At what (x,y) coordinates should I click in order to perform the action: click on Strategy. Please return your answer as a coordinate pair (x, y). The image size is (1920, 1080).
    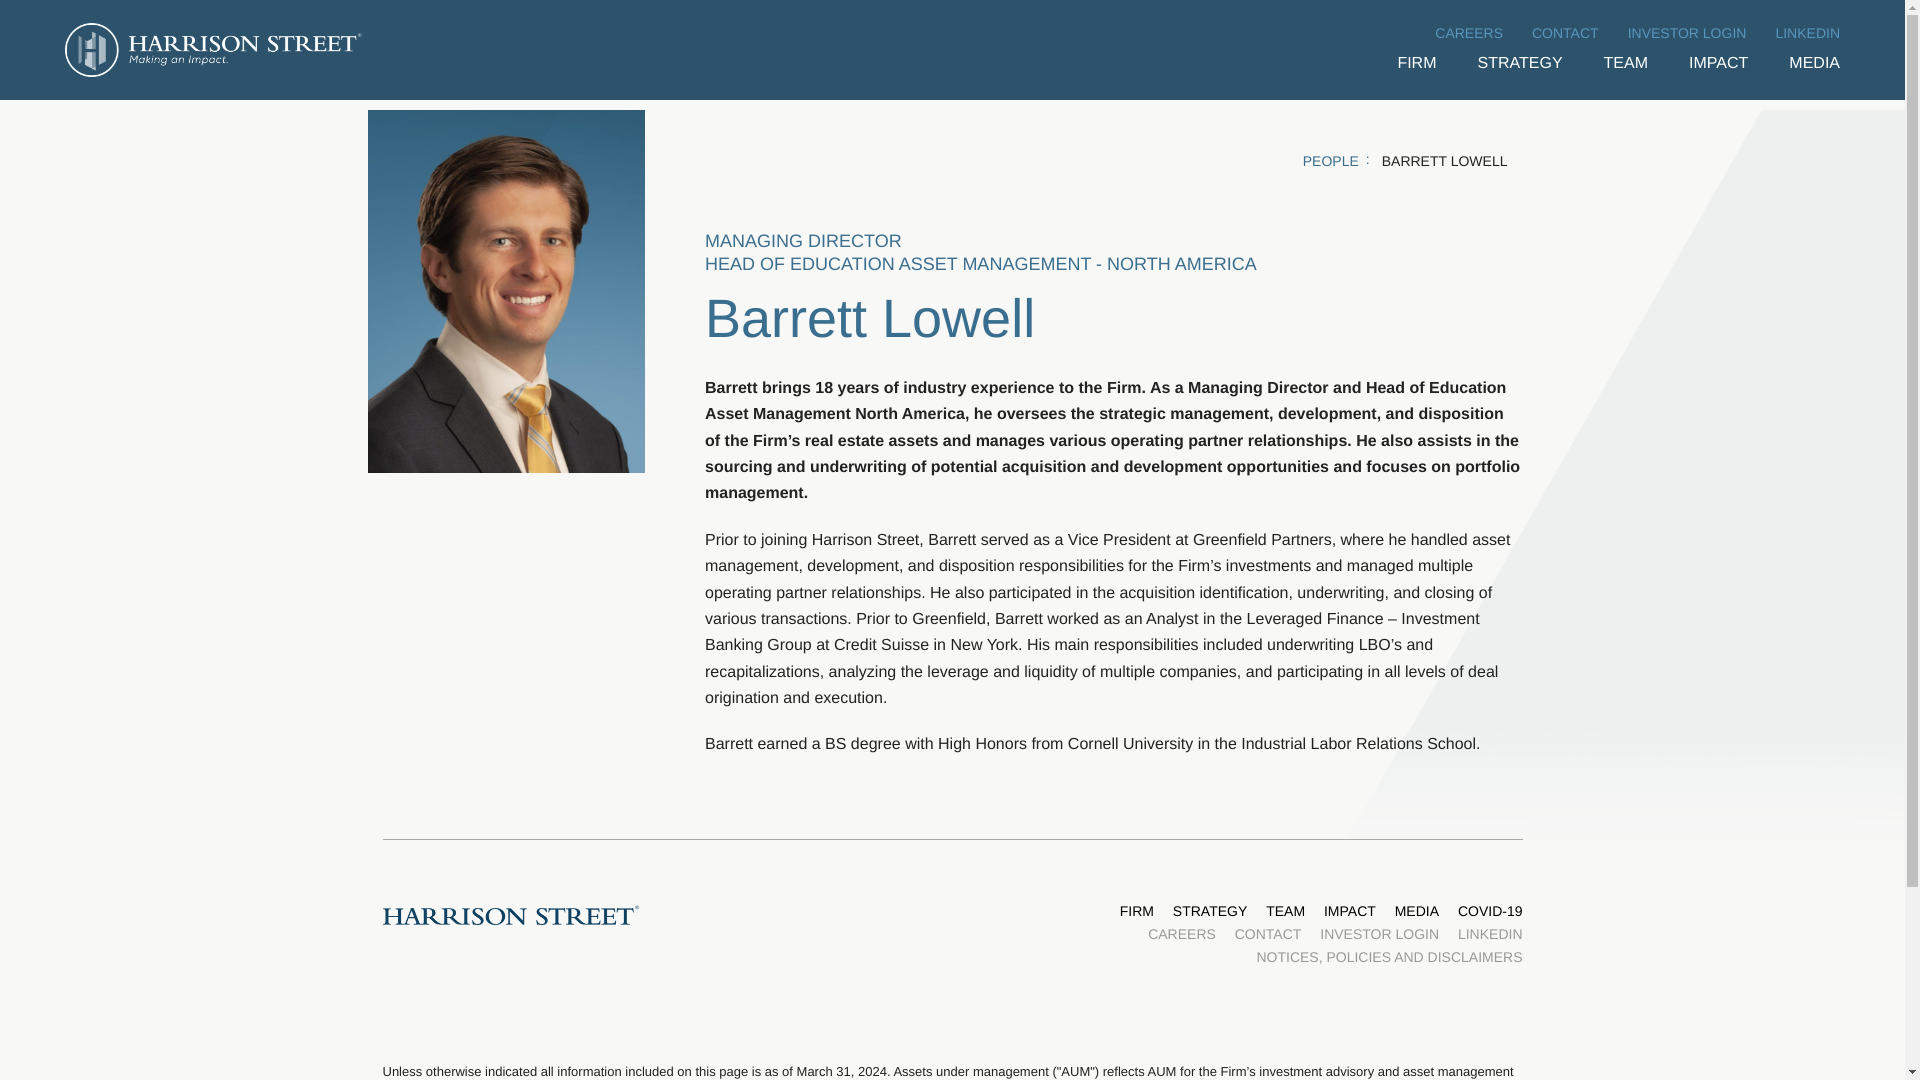
    Looking at the image, I should click on (1520, 74).